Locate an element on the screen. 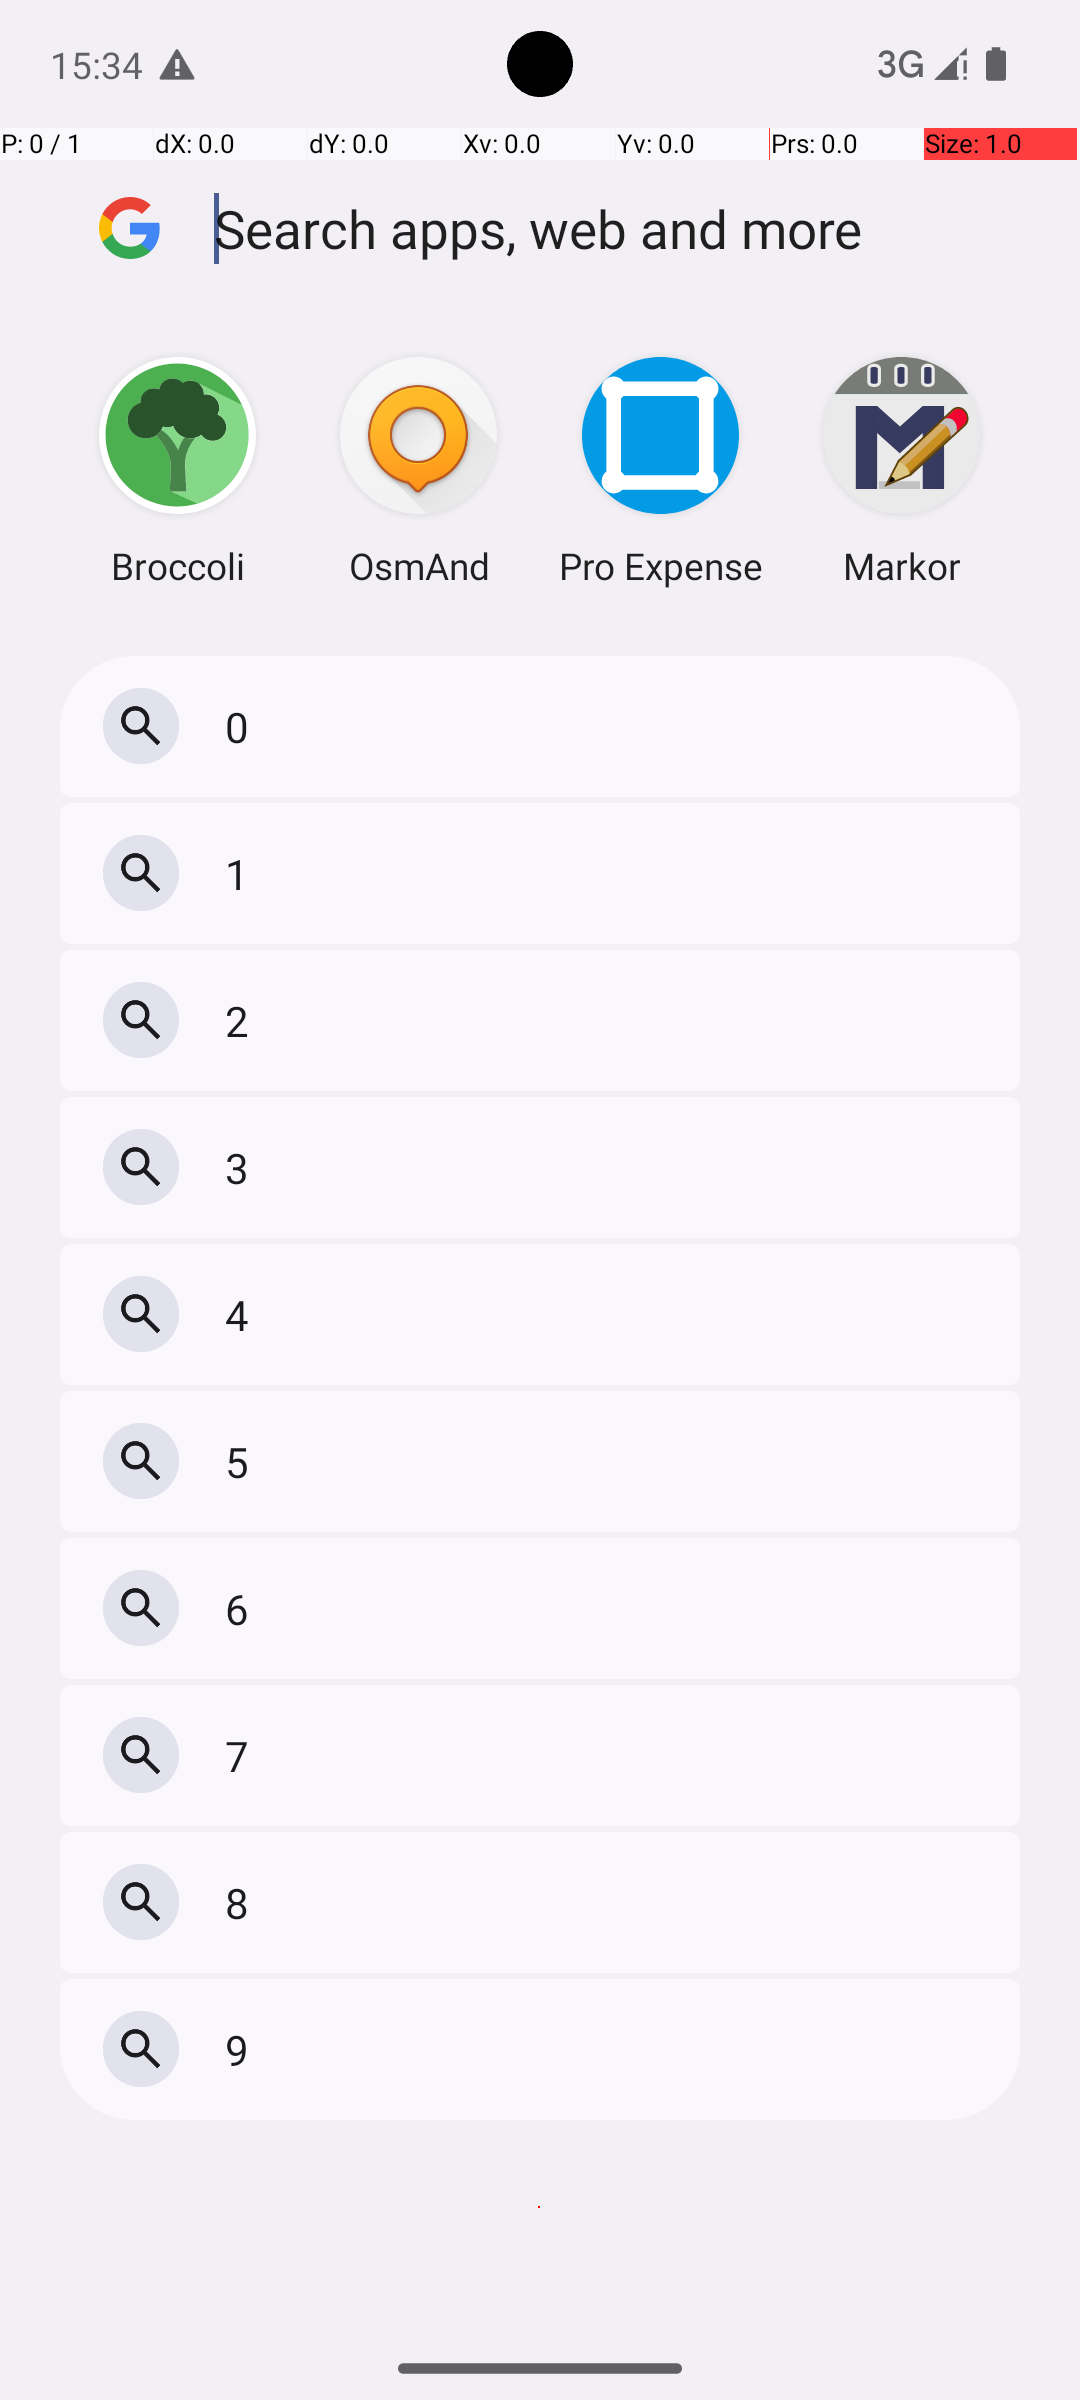  5 is located at coordinates (242, 1462).